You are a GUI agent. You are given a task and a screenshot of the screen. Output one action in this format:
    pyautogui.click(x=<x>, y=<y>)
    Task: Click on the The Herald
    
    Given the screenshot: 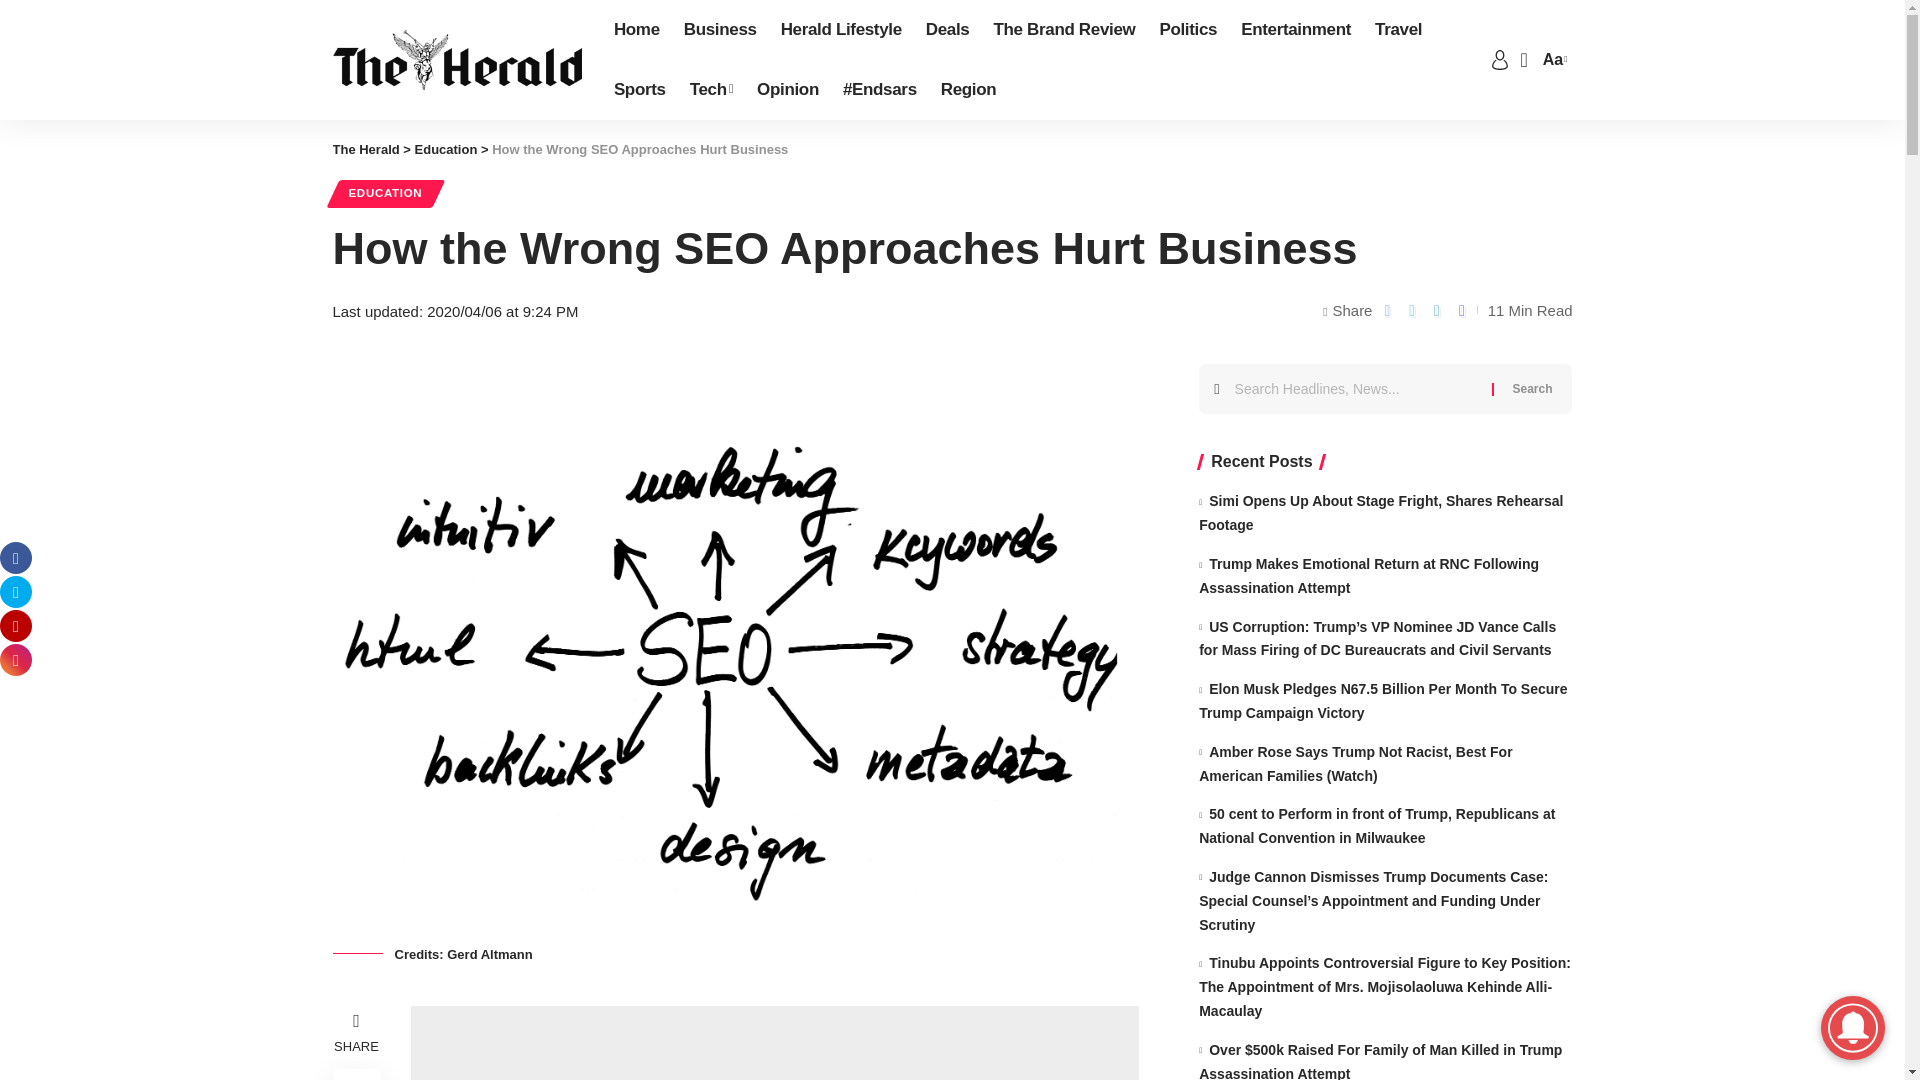 What is the action you would take?
    pyautogui.click(x=456, y=60)
    